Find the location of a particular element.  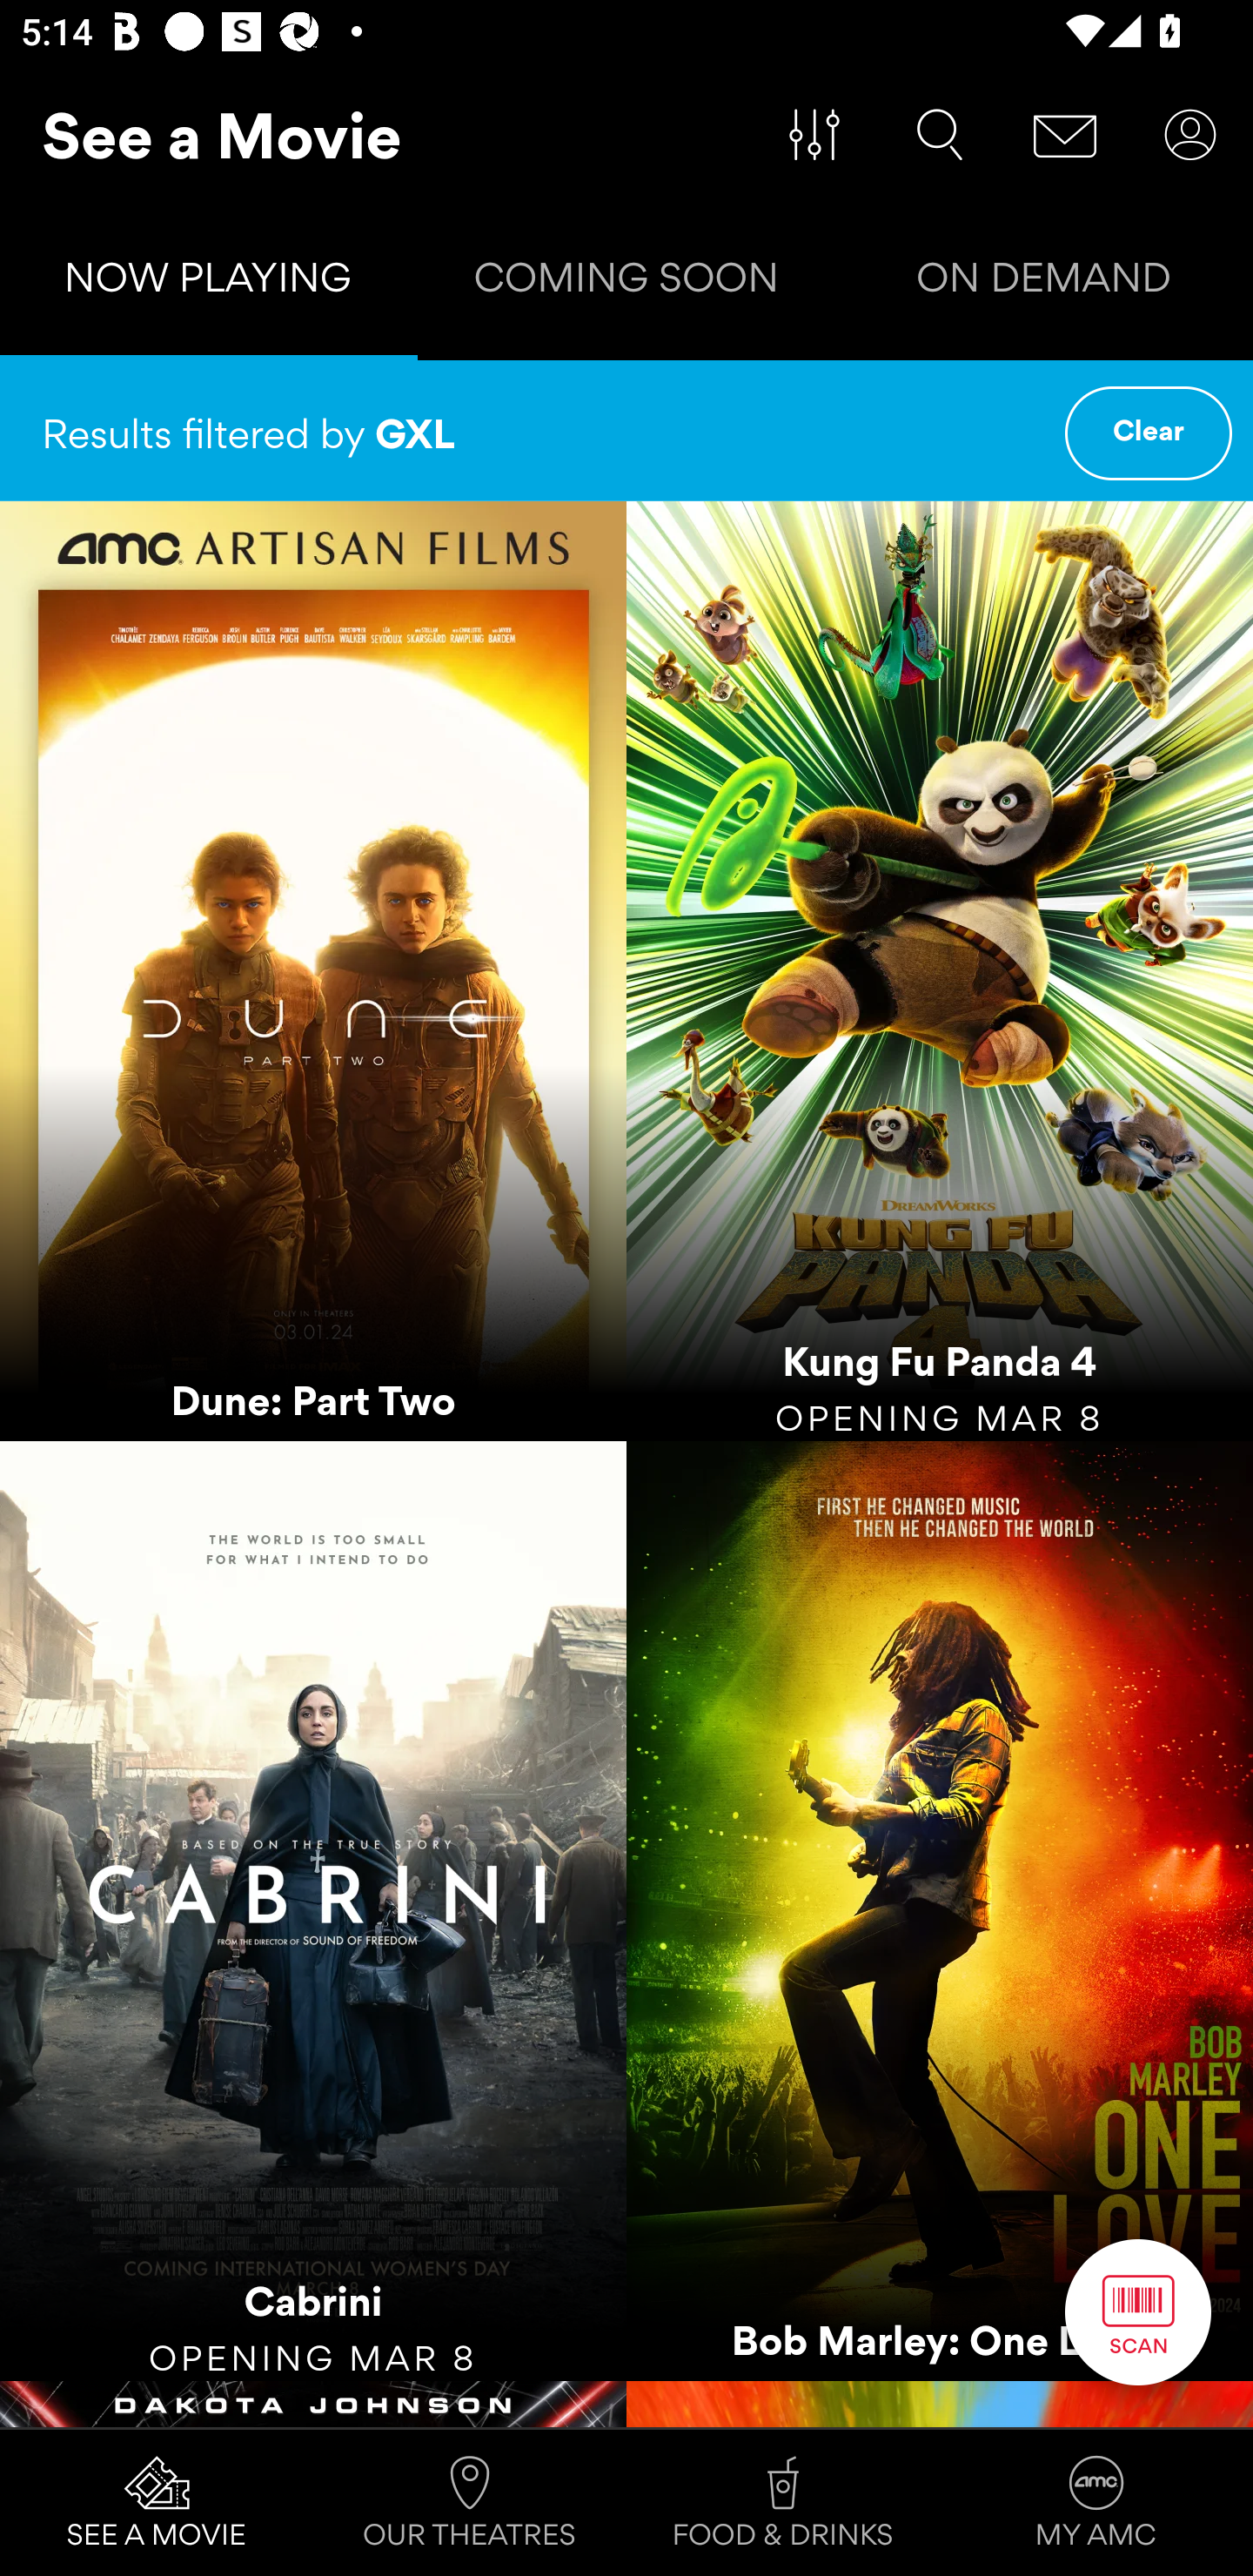

COMING SOON
Tab 2 of 3 is located at coordinates (626, 284).